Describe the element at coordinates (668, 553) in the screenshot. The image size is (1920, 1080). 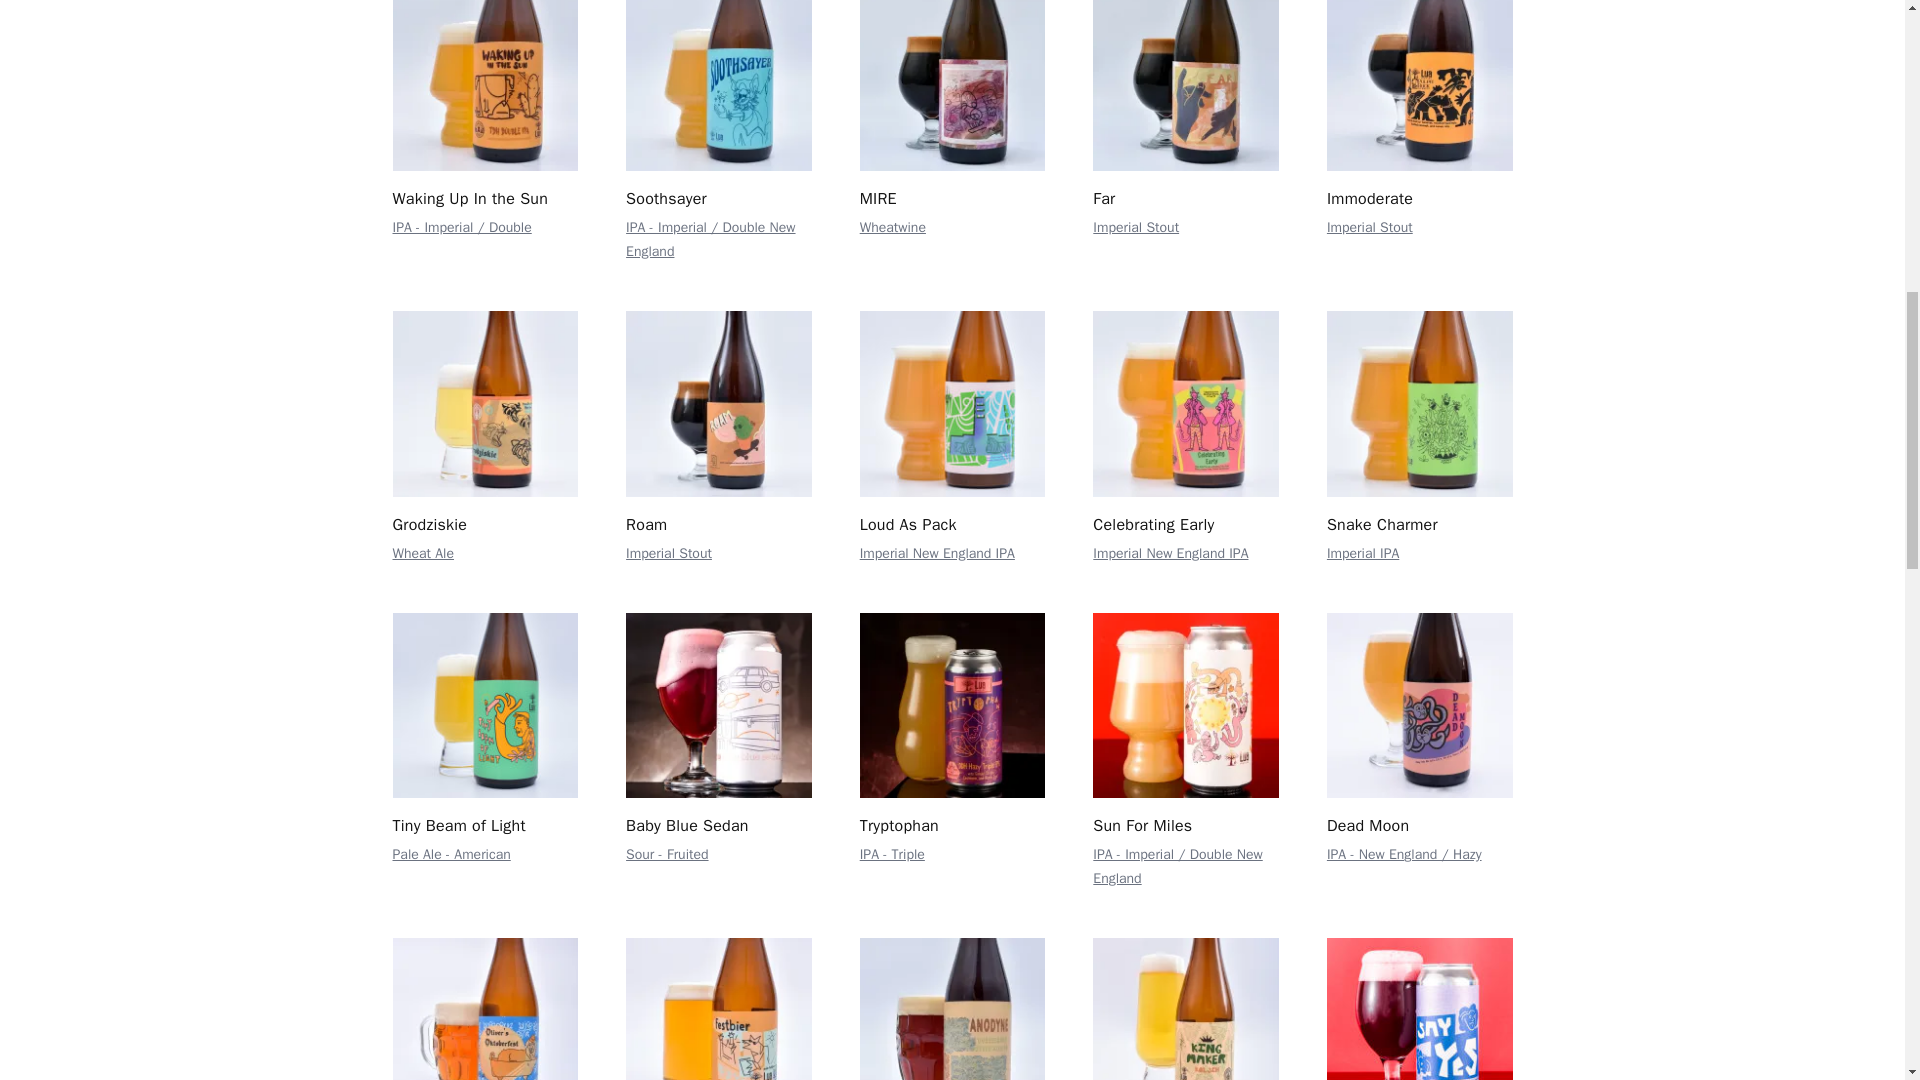
I see `Imperial Stout` at that location.